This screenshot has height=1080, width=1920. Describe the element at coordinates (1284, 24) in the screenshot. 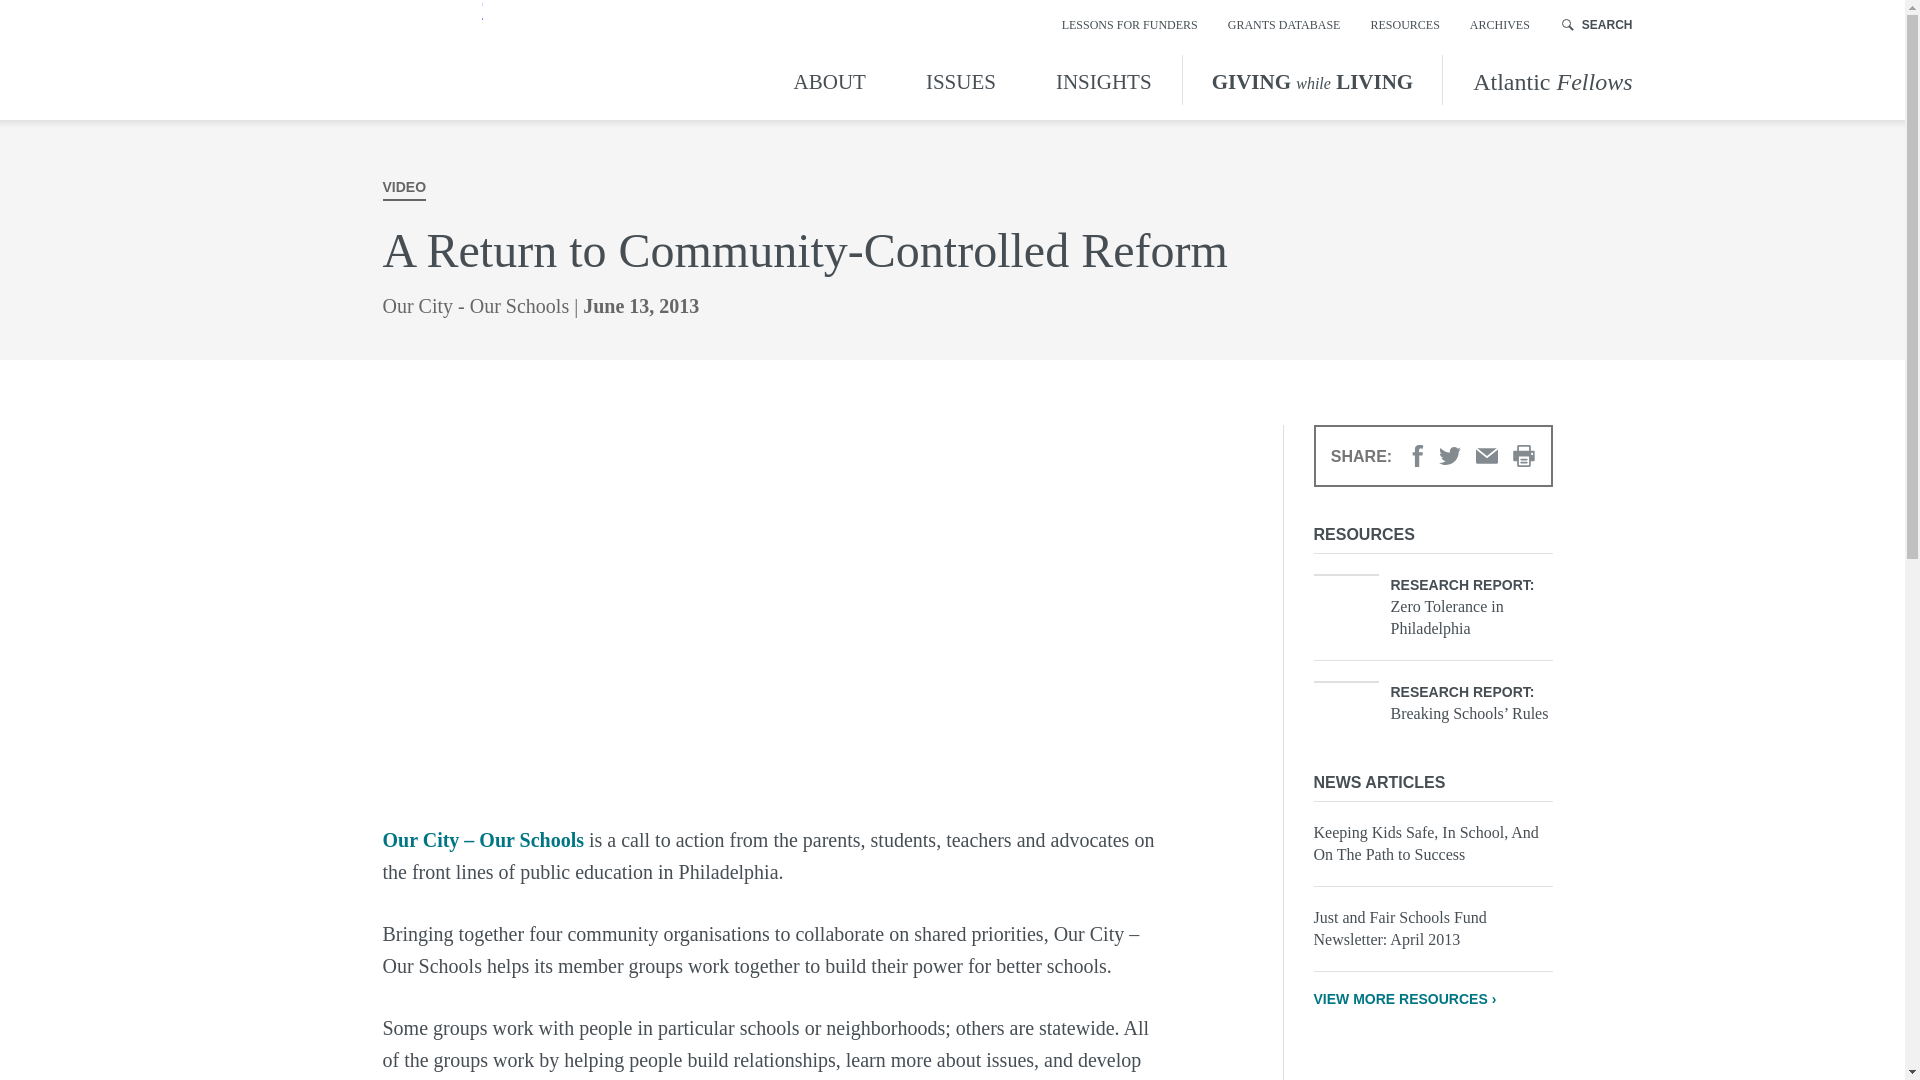

I see `GRANTS DATABASE` at that location.